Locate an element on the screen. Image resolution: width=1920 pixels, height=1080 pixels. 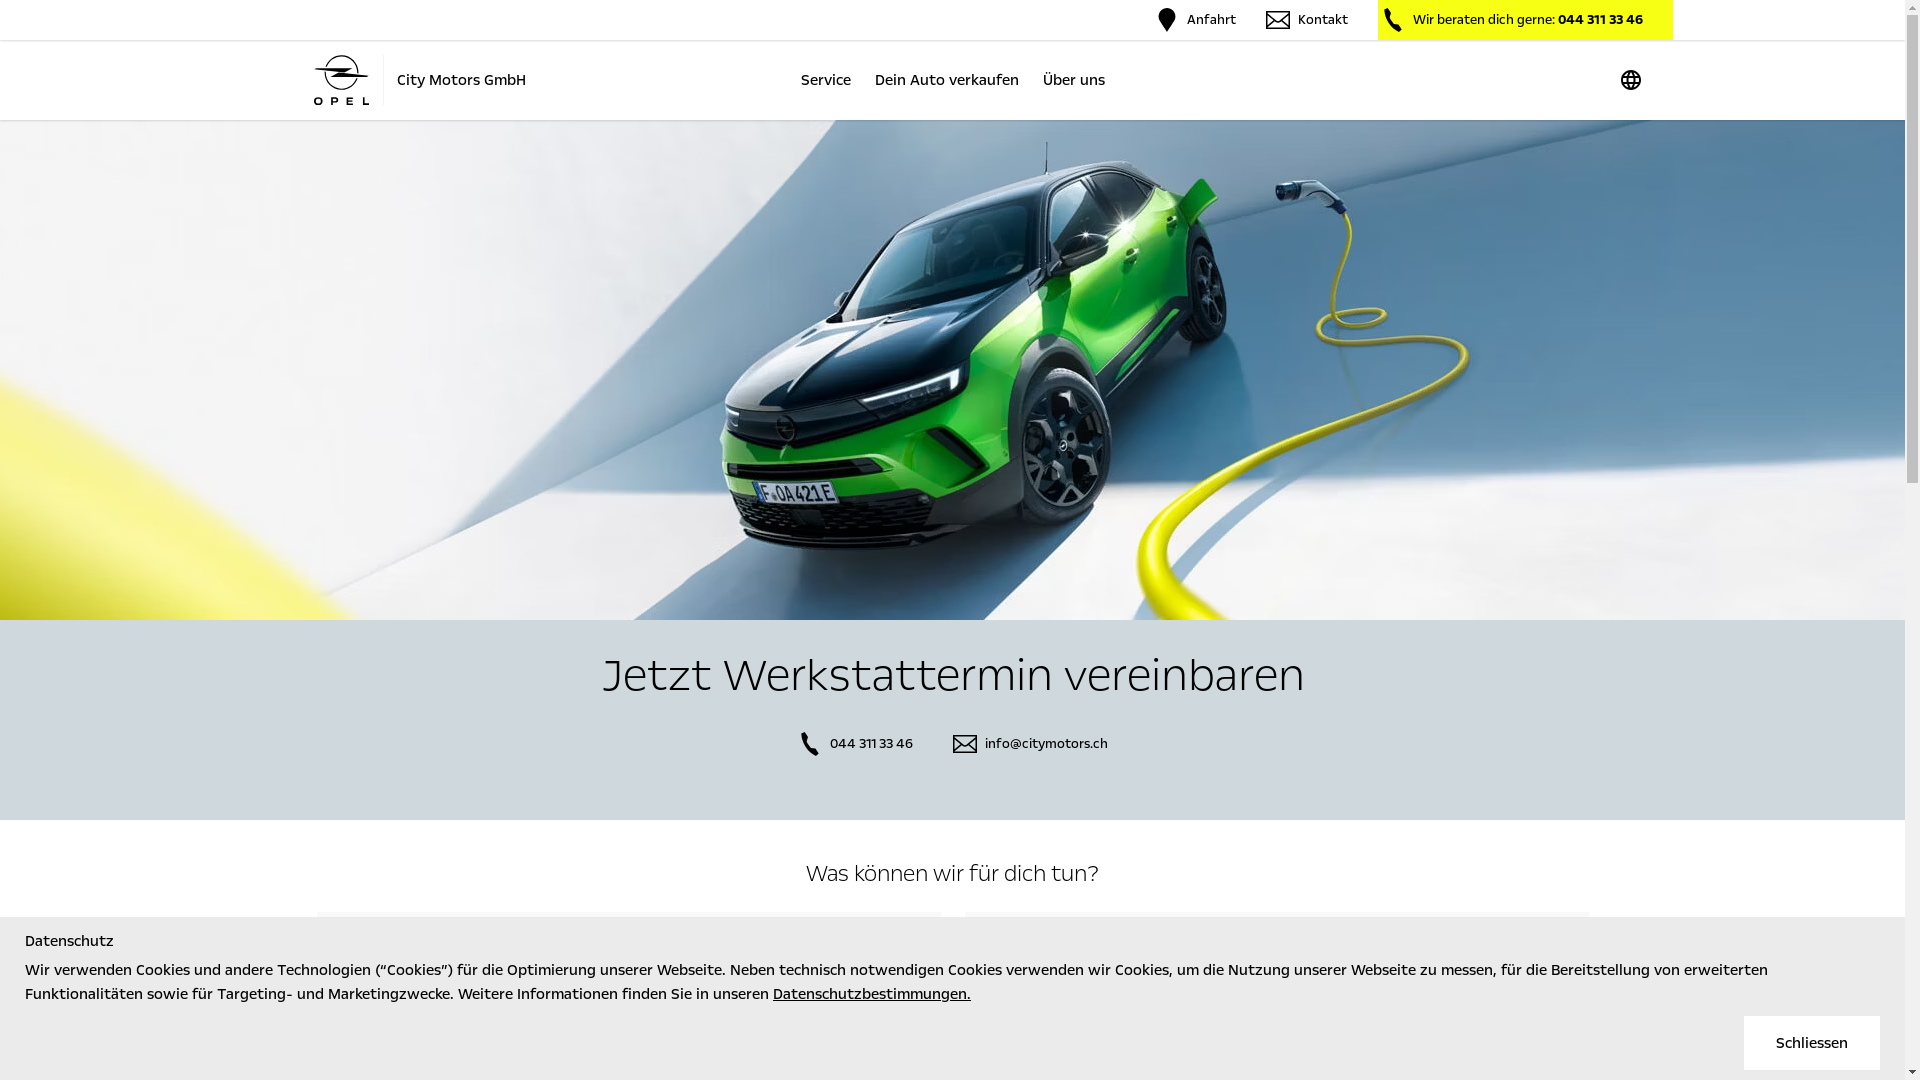
Wir beraten dich gerne: 
044 311 33 46 is located at coordinates (1526, 20).